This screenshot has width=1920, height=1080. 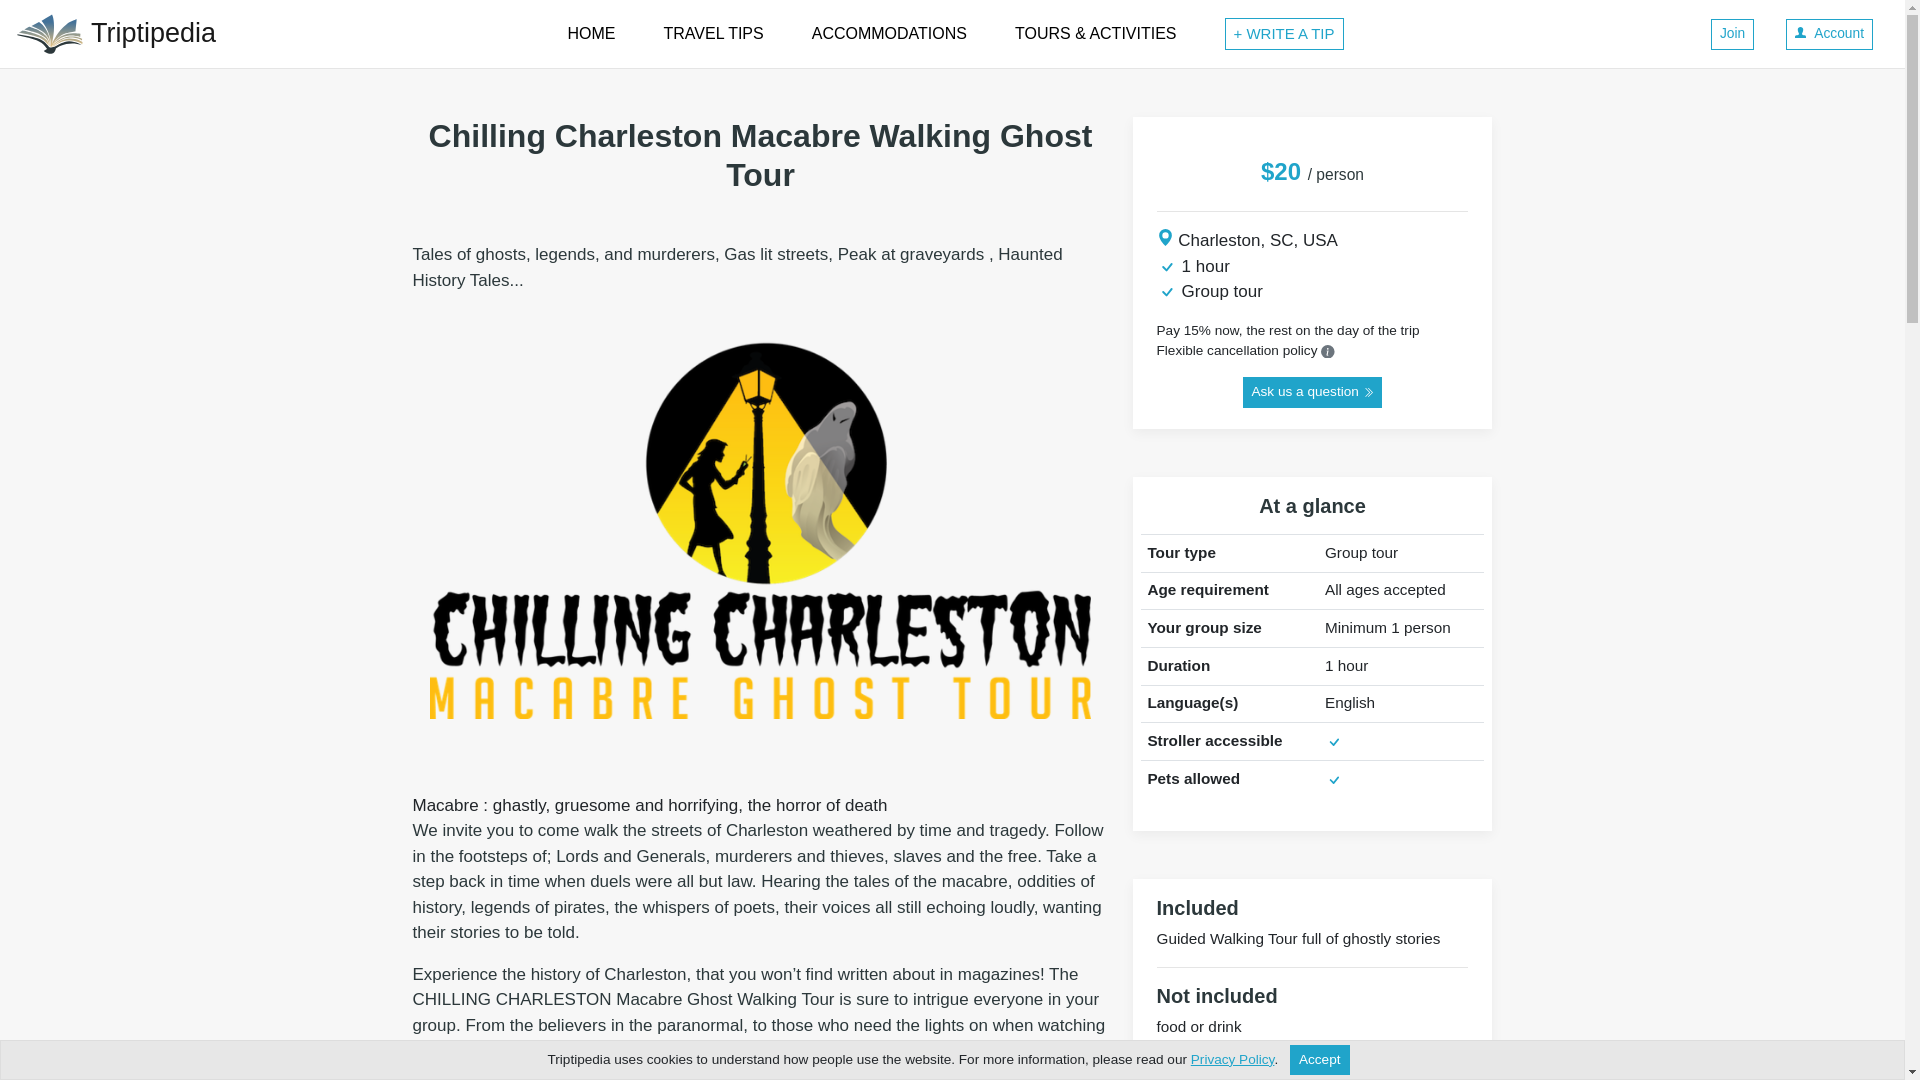 What do you see at coordinates (592, 34) in the screenshot?
I see `HOME` at bounding box center [592, 34].